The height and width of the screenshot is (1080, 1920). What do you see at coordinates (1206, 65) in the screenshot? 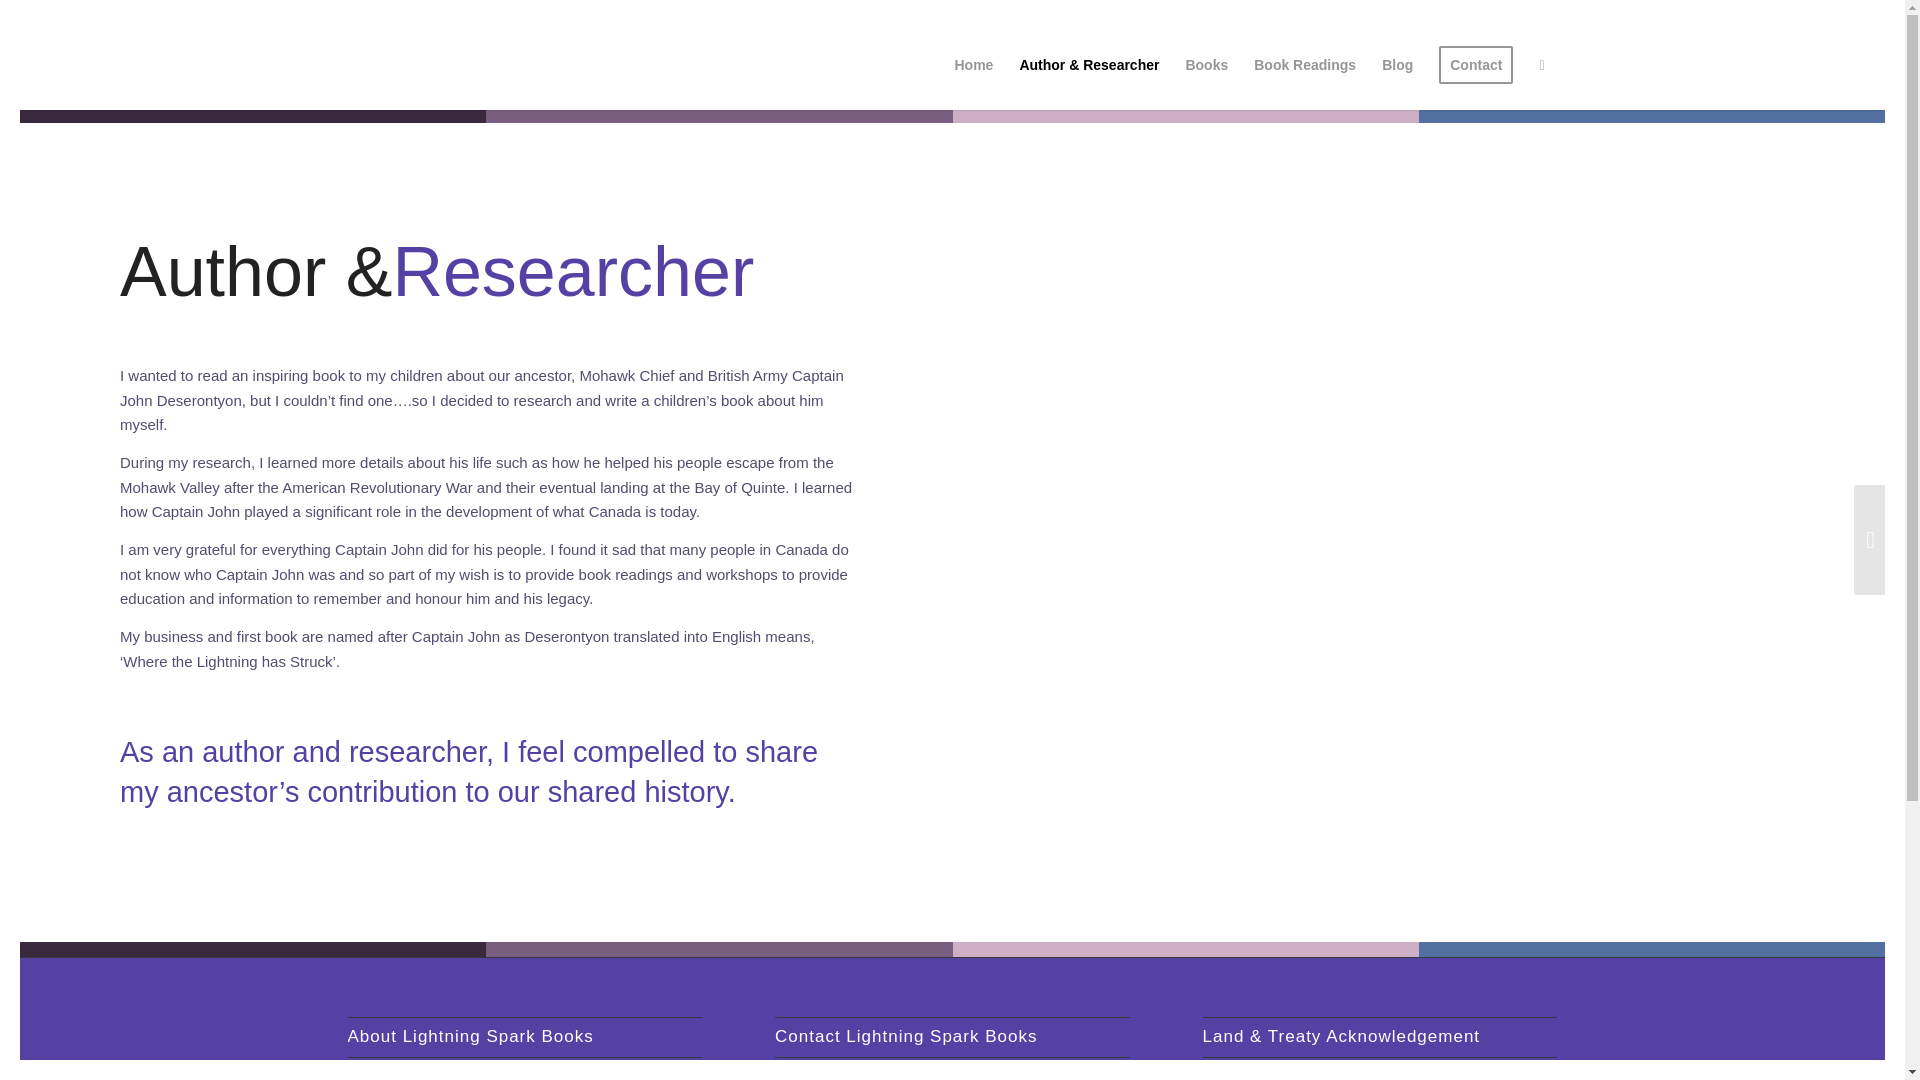
I see `Books` at bounding box center [1206, 65].